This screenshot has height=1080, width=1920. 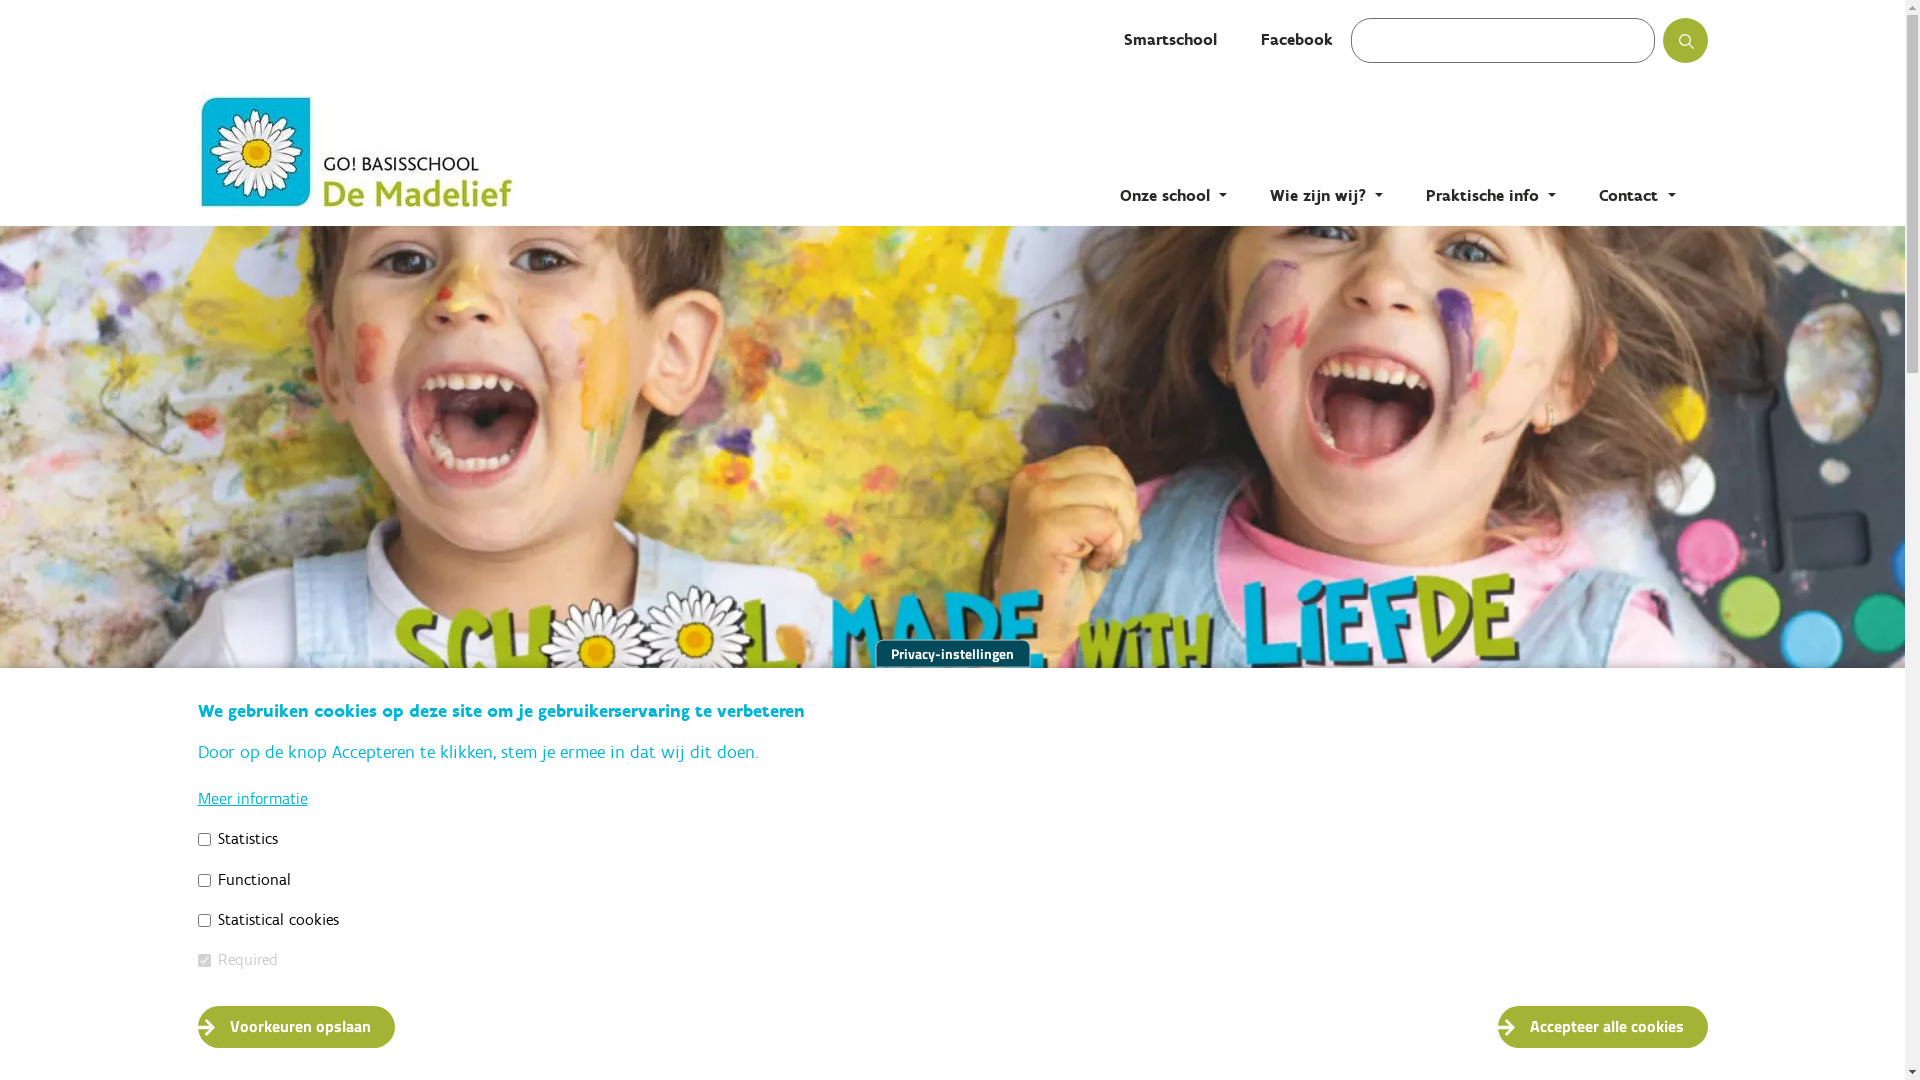 What do you see at coordinates (296, 1027) in the screenshot?
I see `Voorkeuren opslaan` at bounding box center [296, 1027].